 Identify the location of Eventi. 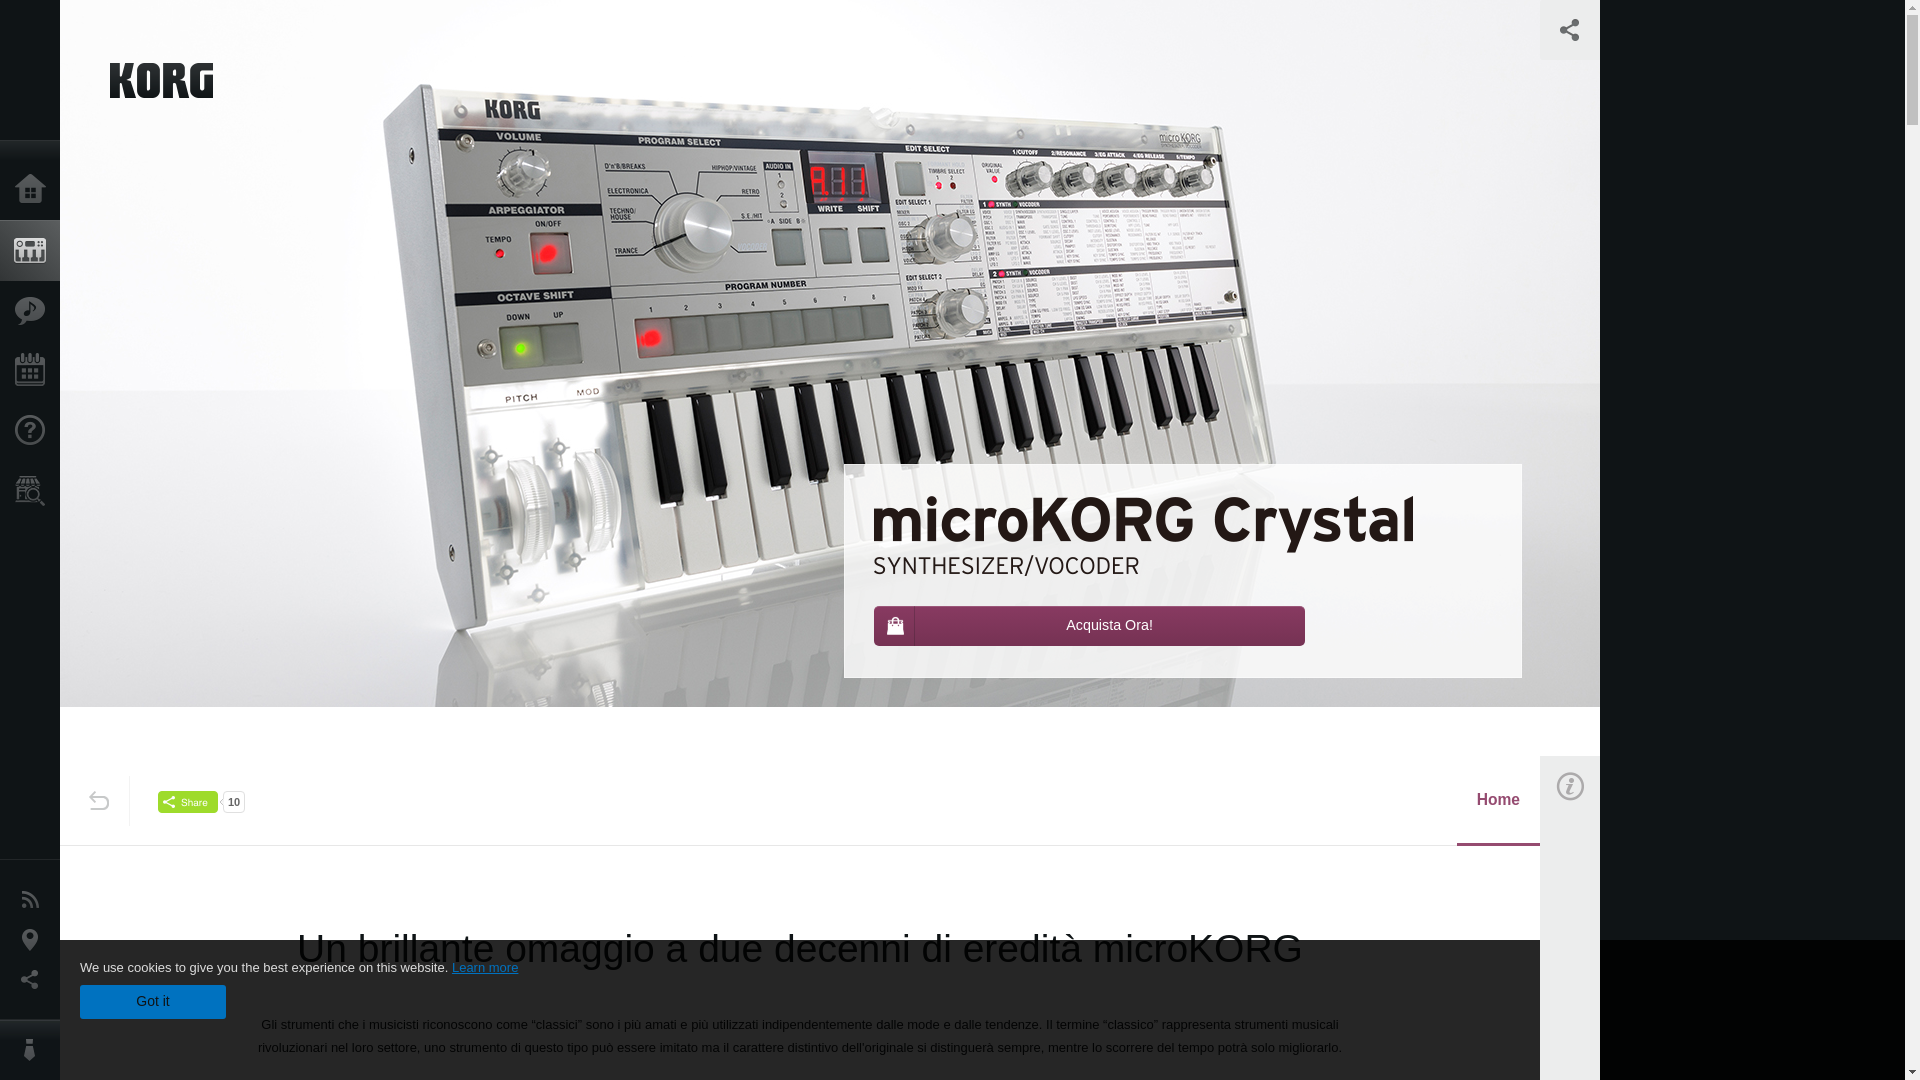
(34, 370).